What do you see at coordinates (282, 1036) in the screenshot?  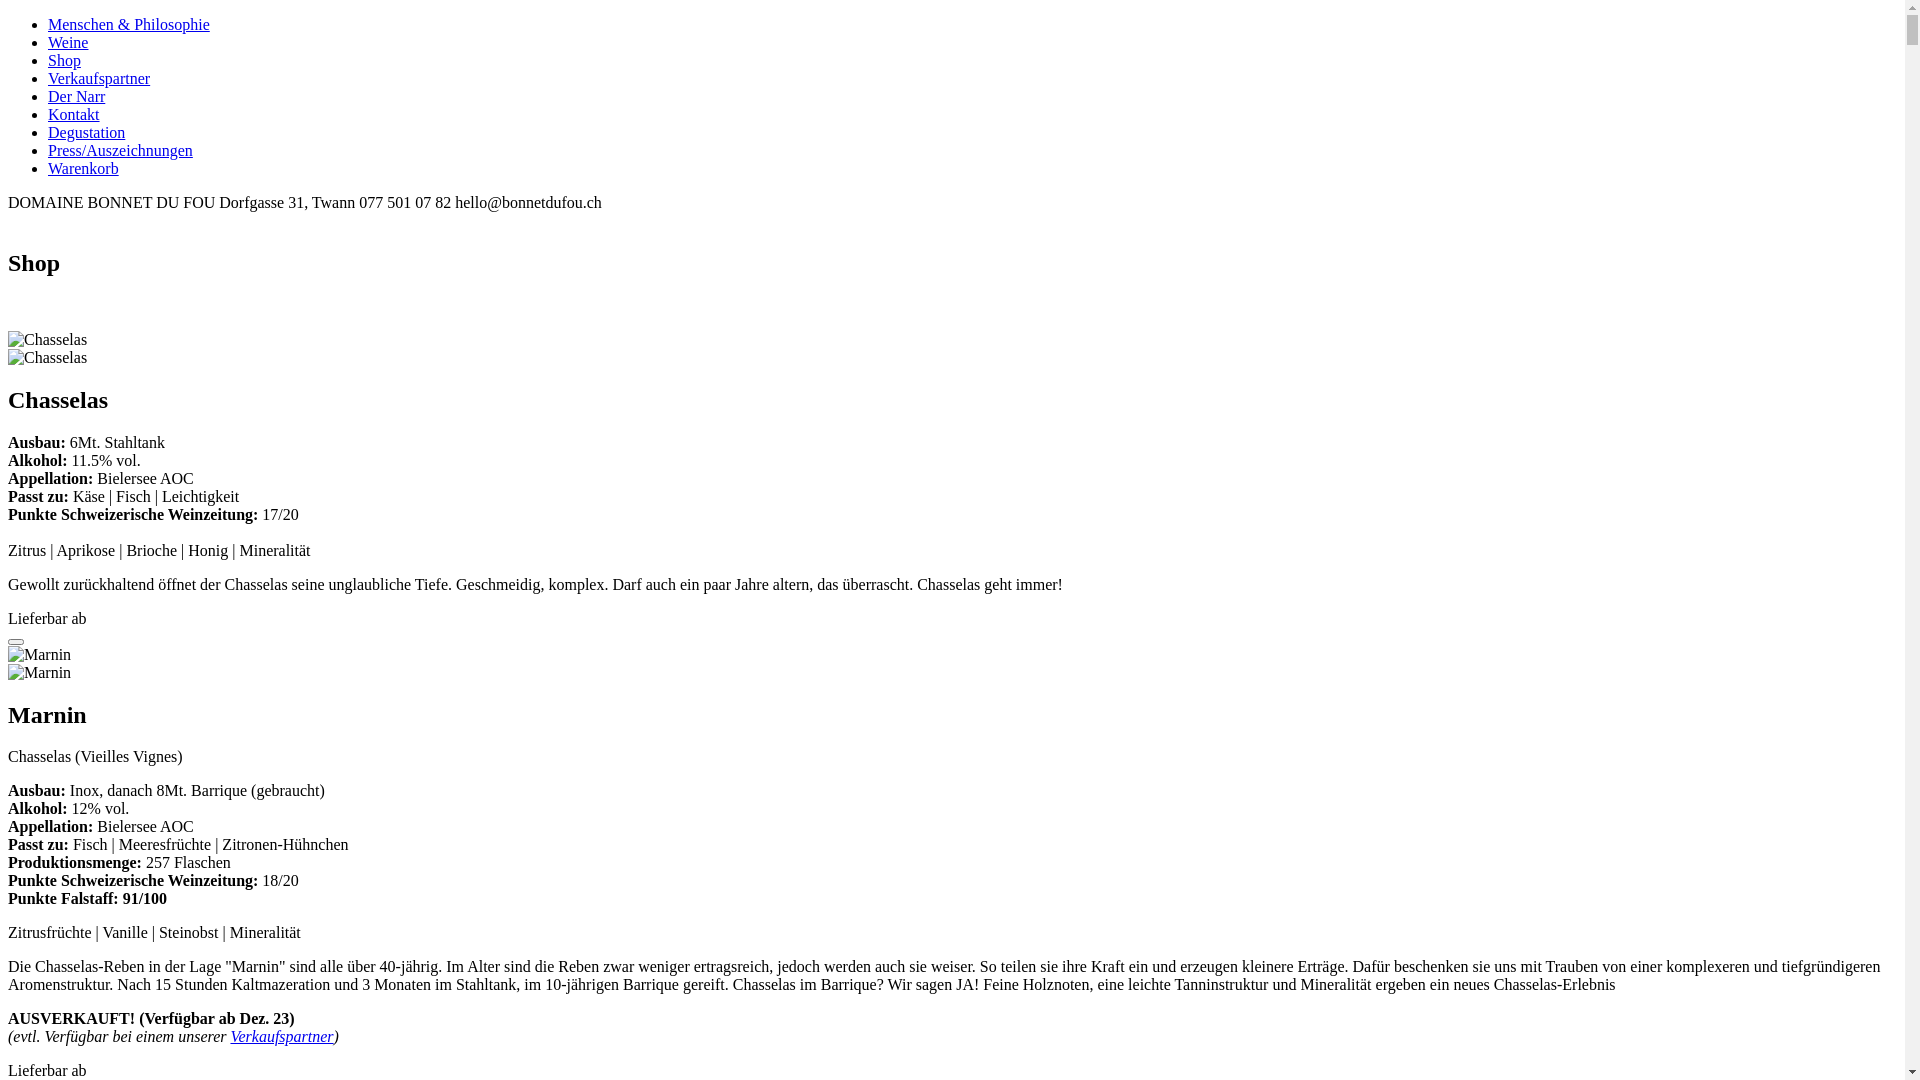 I see `Verkaufspartner` at bounding box center [282, 1036].